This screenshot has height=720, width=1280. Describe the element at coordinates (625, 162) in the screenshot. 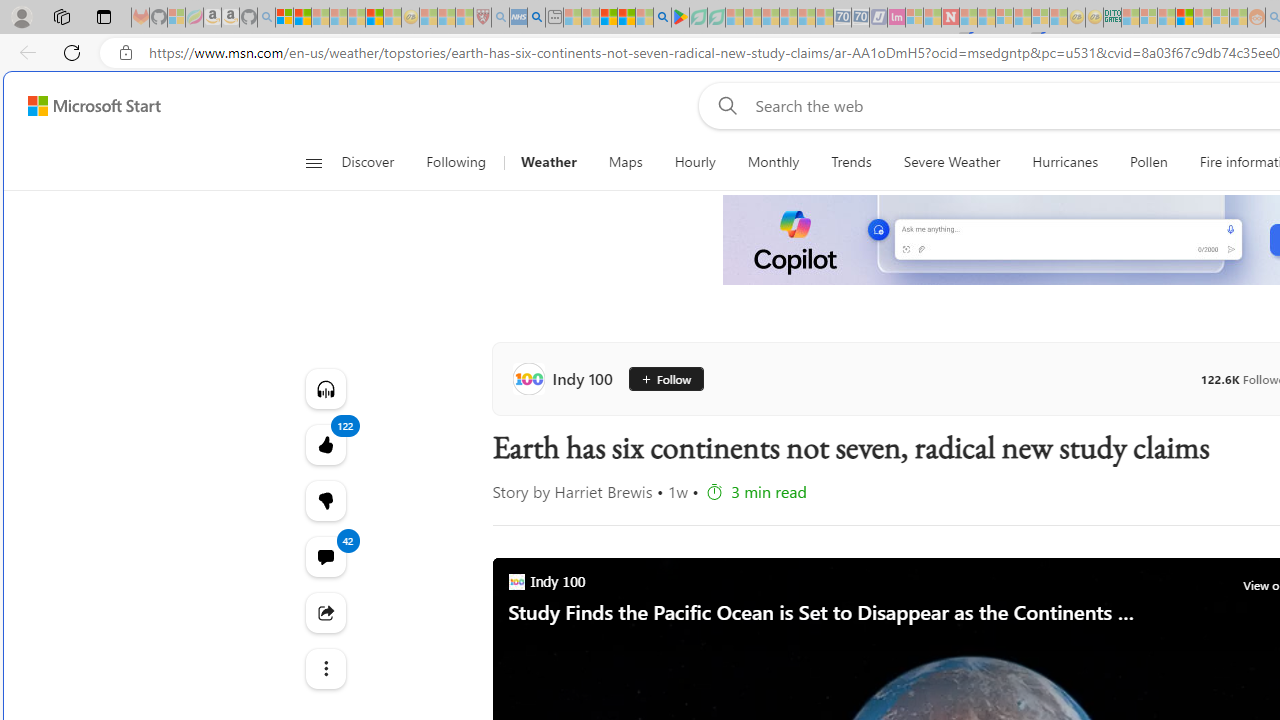

I see `Maps` at that location.